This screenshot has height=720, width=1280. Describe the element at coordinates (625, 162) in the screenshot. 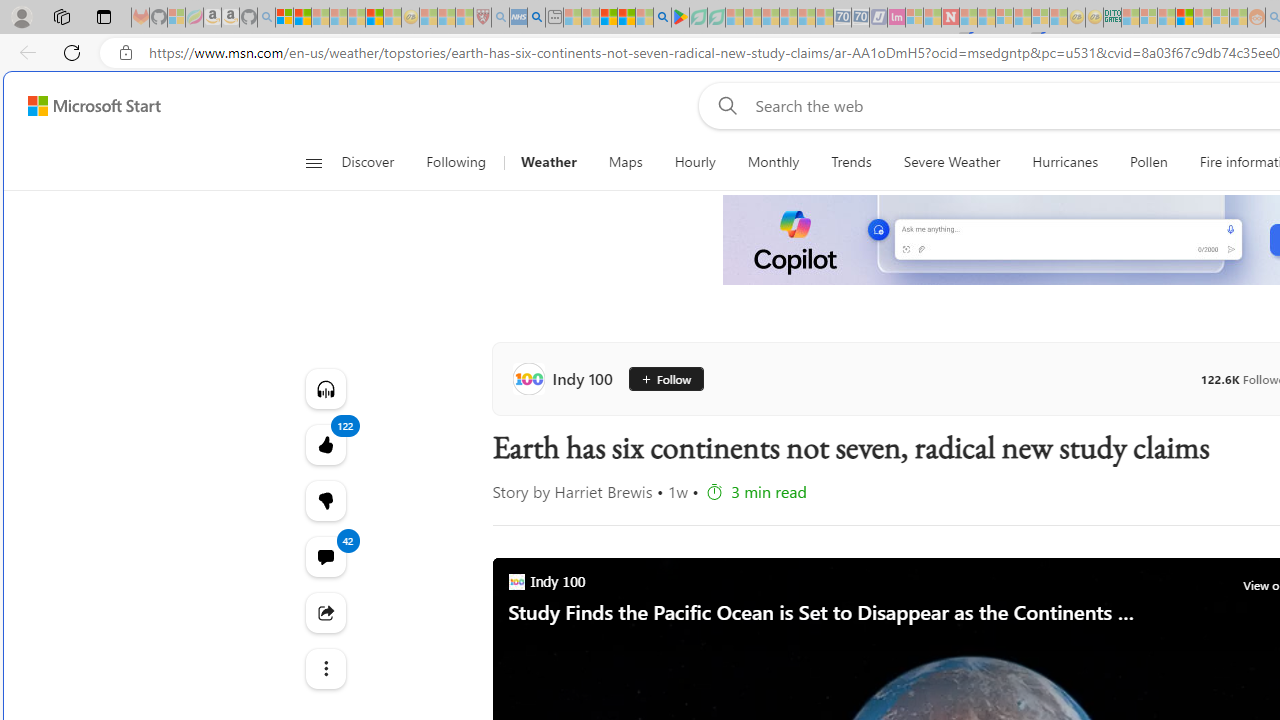

I see `Maps` at that location.